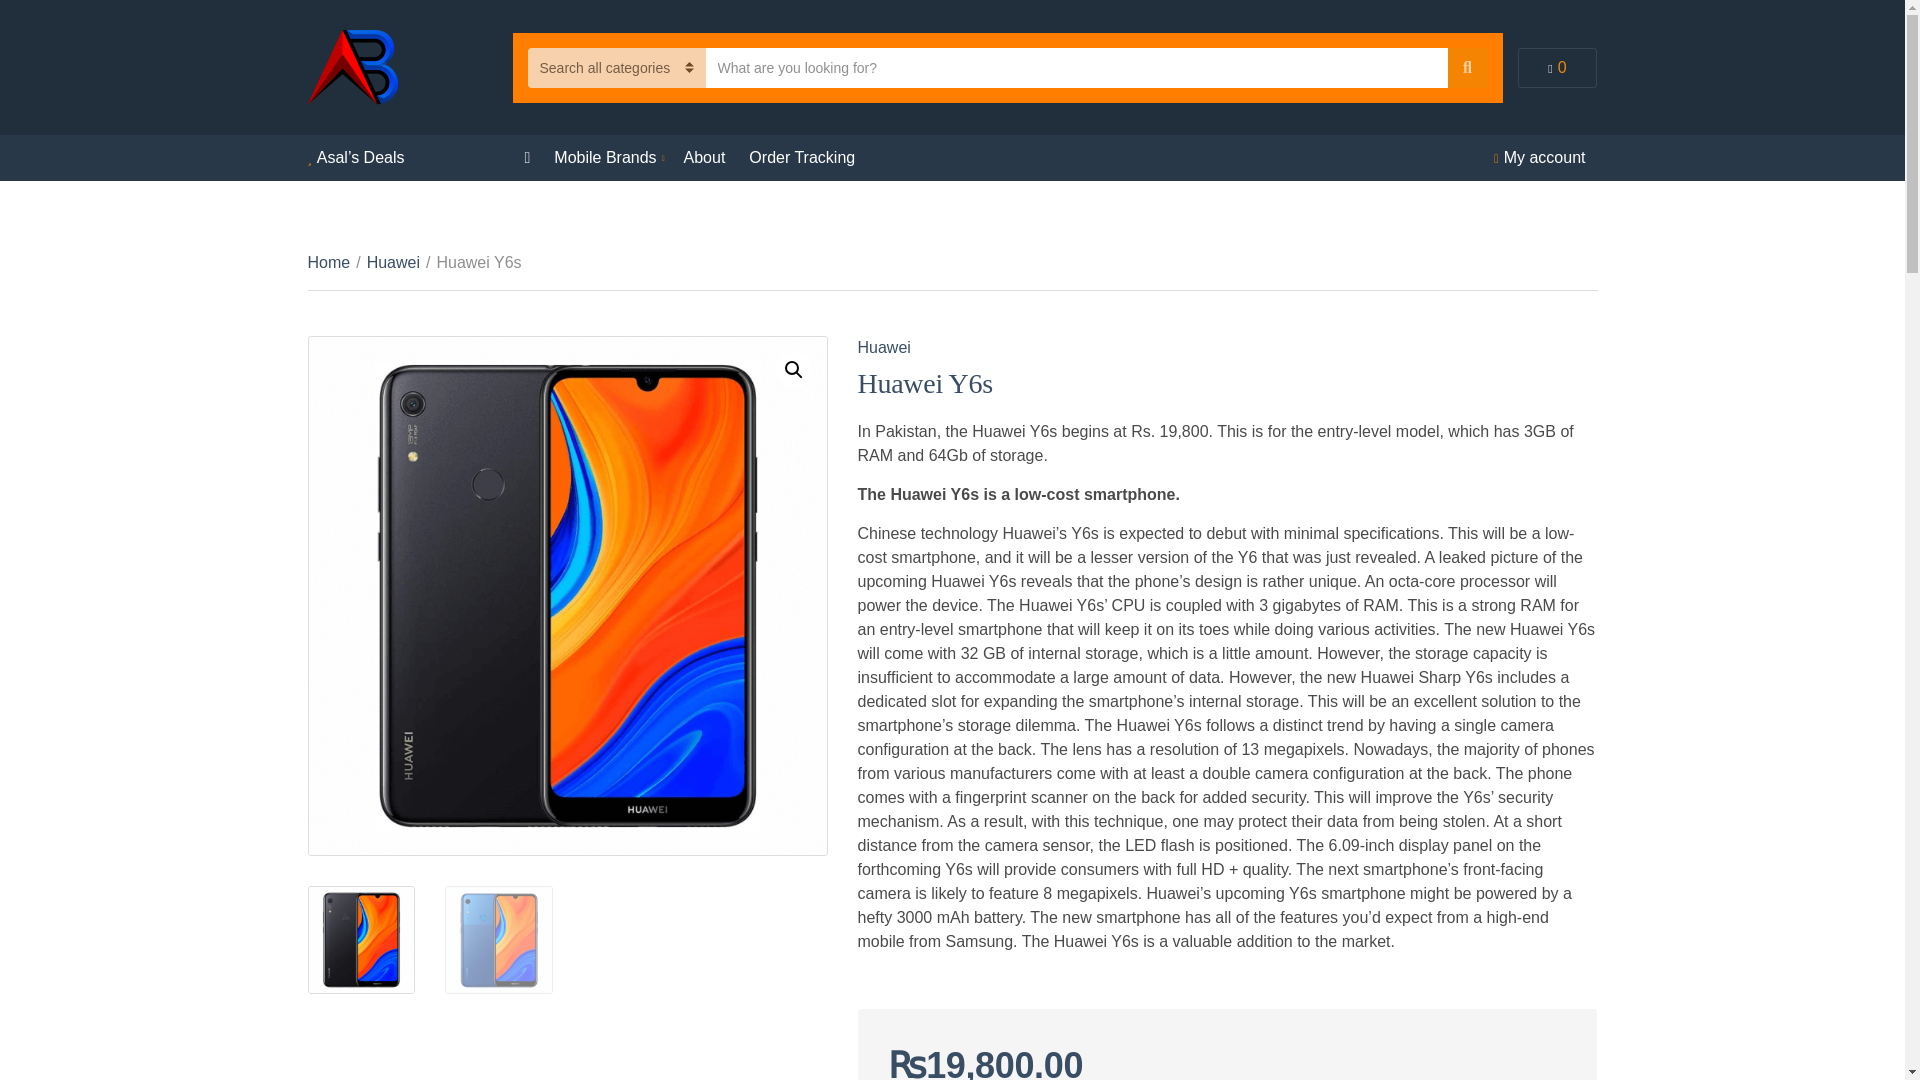 The image size is (1920, 1080). What do you see at coordinates (884, 348) in the screenshot?
I see `Huawei` at bounding box center [884, 348].